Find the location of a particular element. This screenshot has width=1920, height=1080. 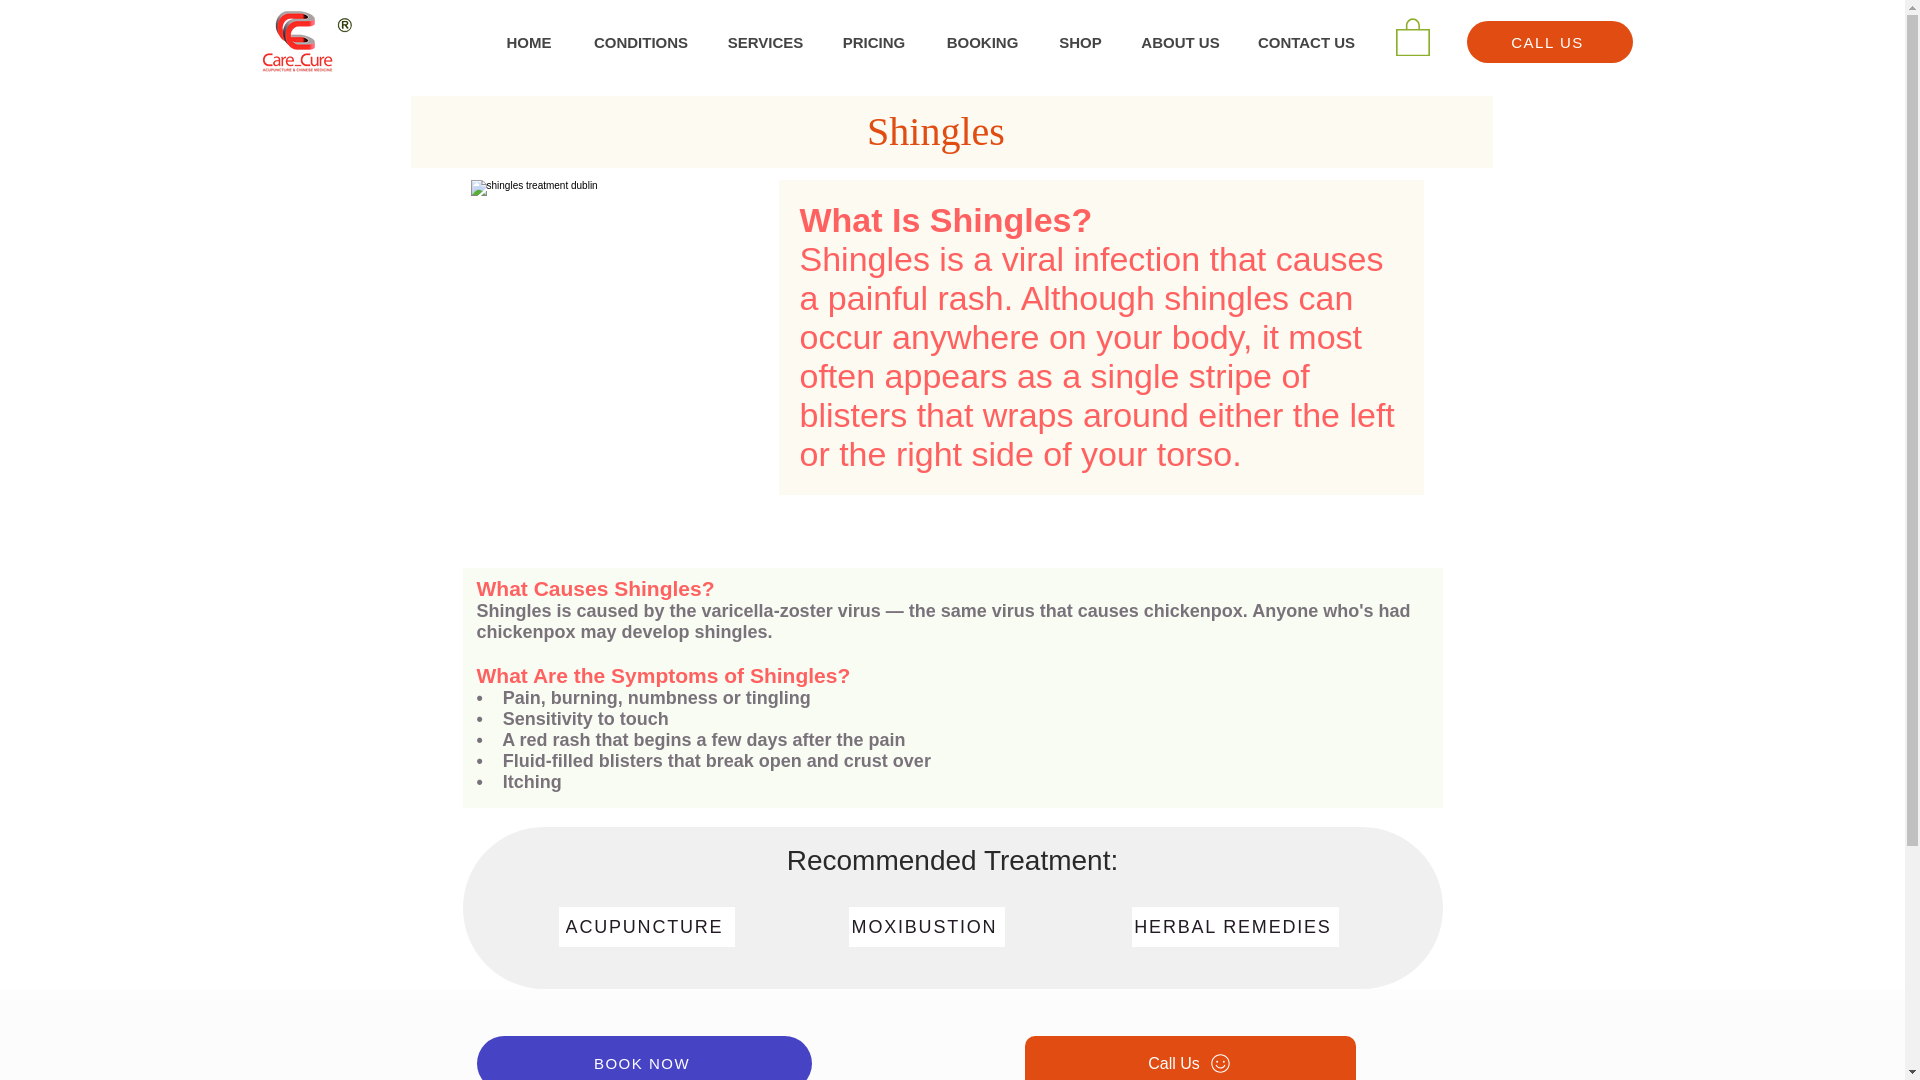

SHOP is located at coordinates (1080, 42).